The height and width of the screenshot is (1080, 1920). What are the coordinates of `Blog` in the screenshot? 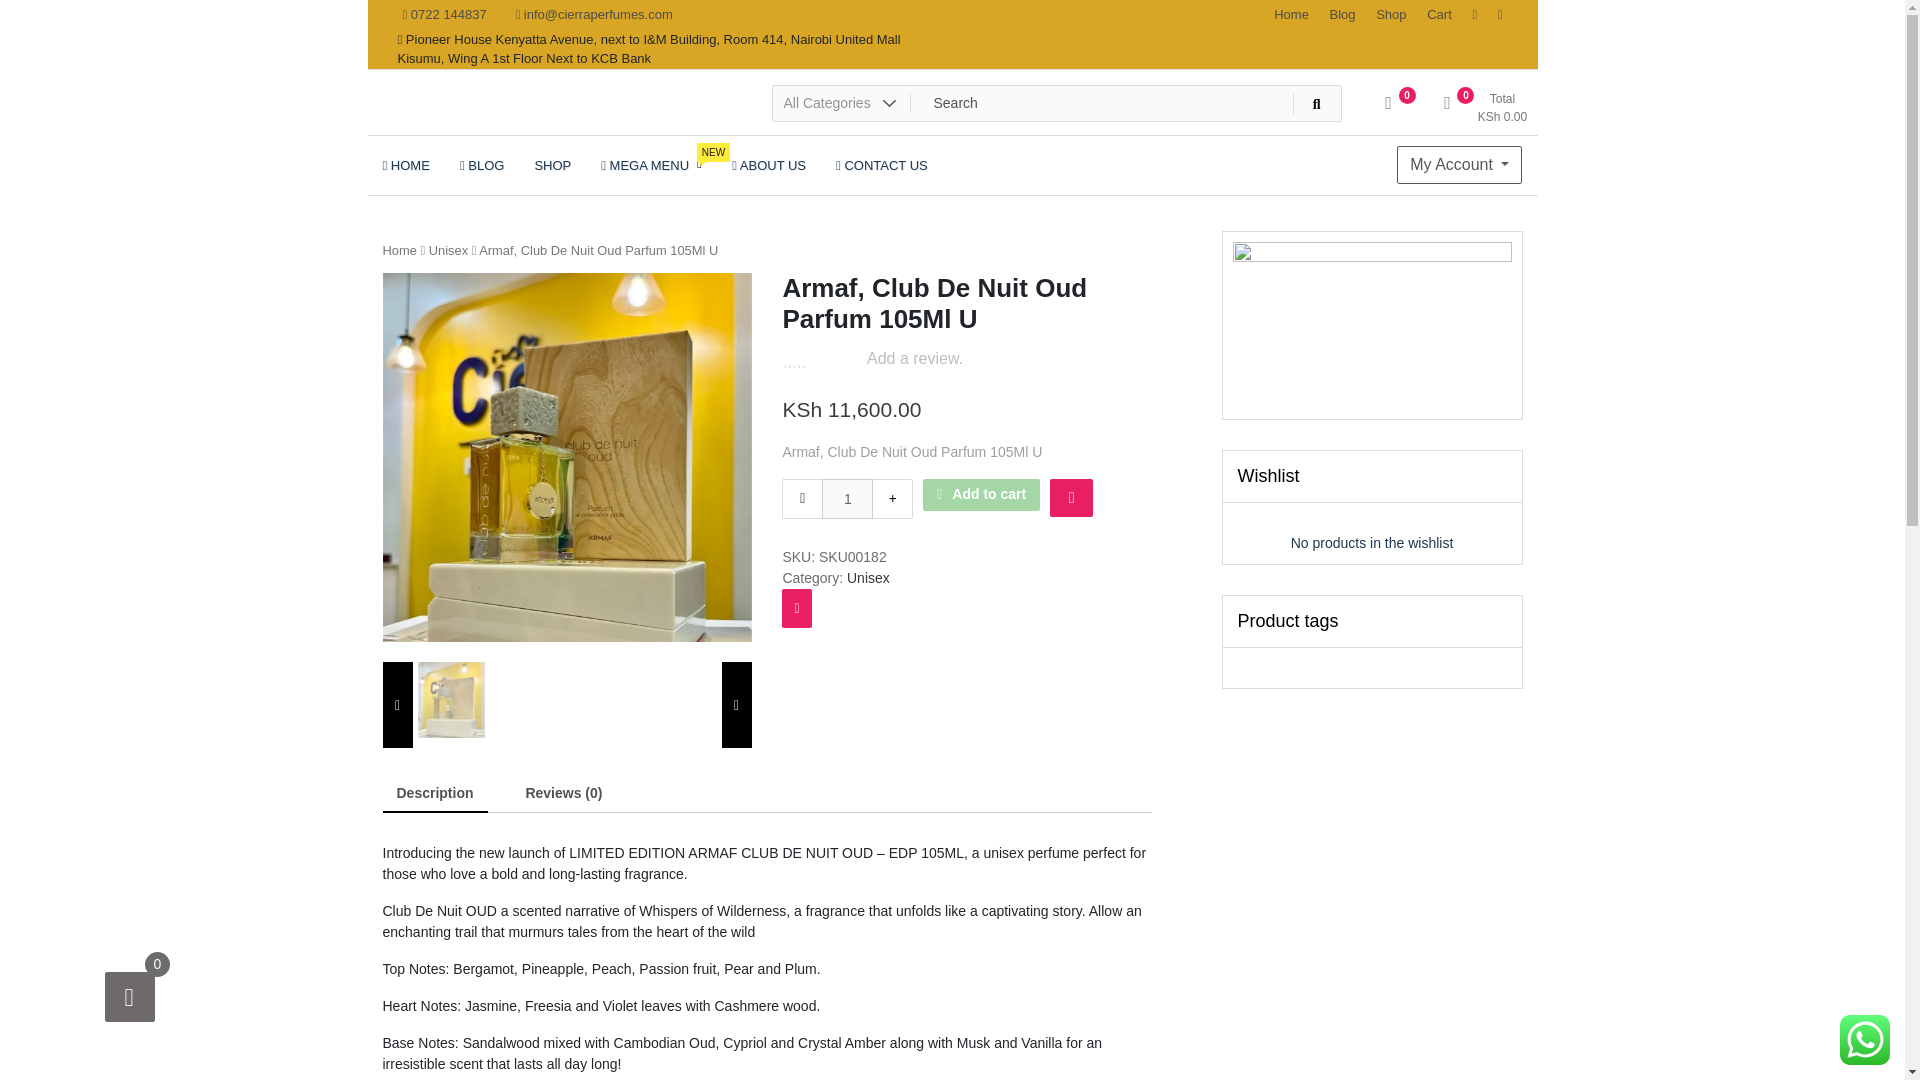 It's located at (1342, 15).